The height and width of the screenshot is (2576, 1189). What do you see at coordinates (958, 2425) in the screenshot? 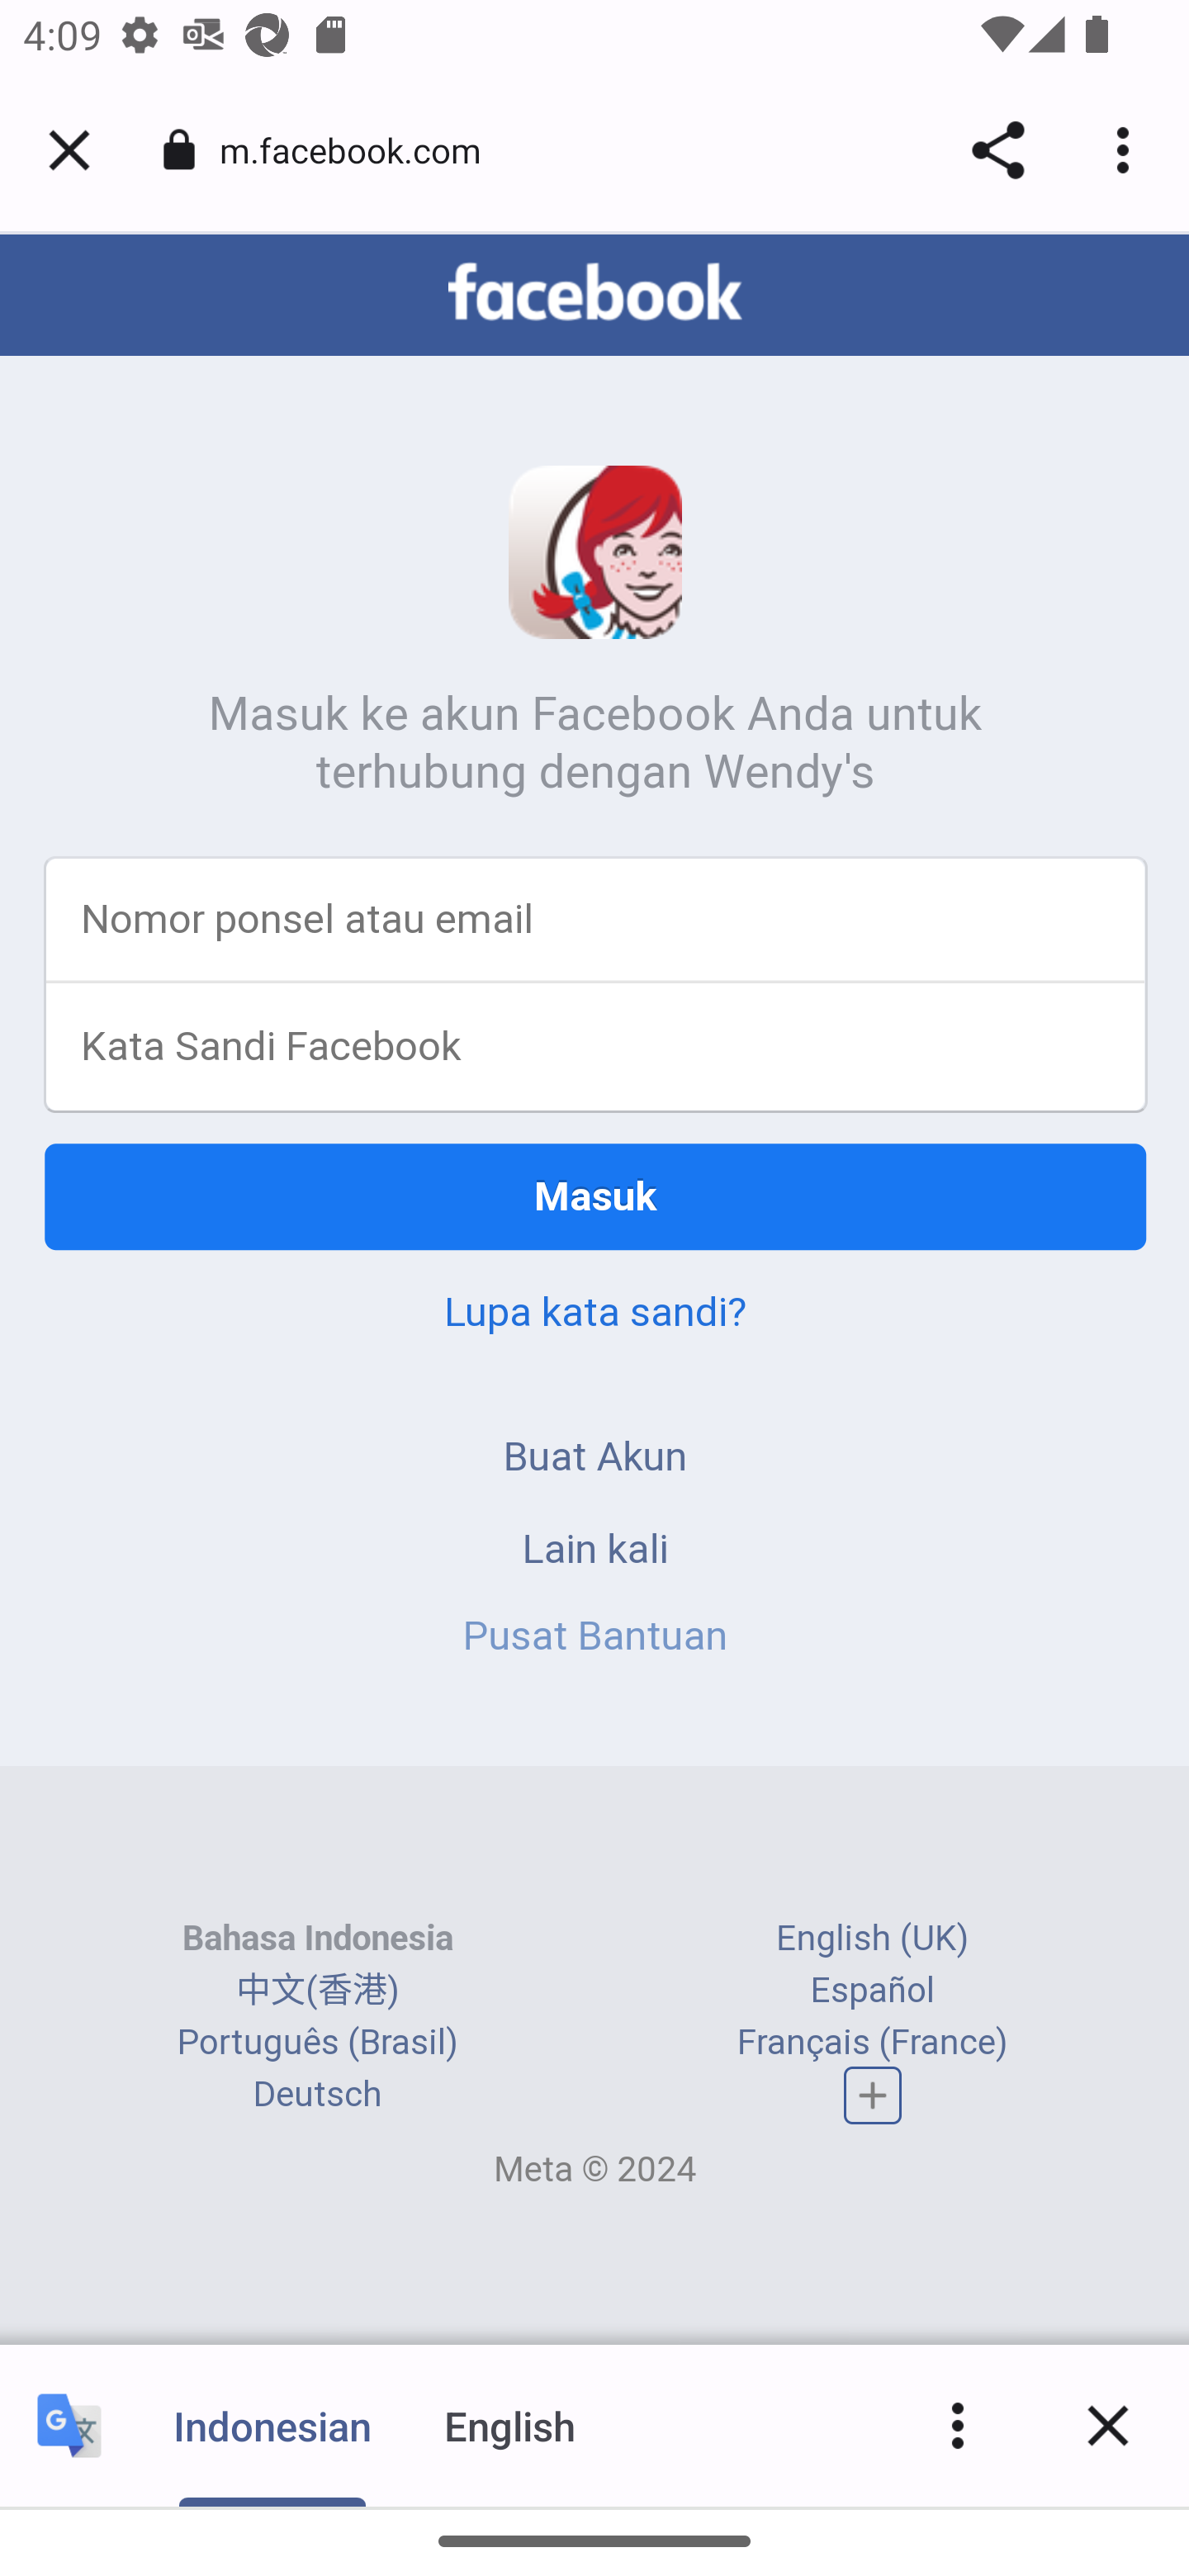
I see `More options` at bounding box center [958, 2425].